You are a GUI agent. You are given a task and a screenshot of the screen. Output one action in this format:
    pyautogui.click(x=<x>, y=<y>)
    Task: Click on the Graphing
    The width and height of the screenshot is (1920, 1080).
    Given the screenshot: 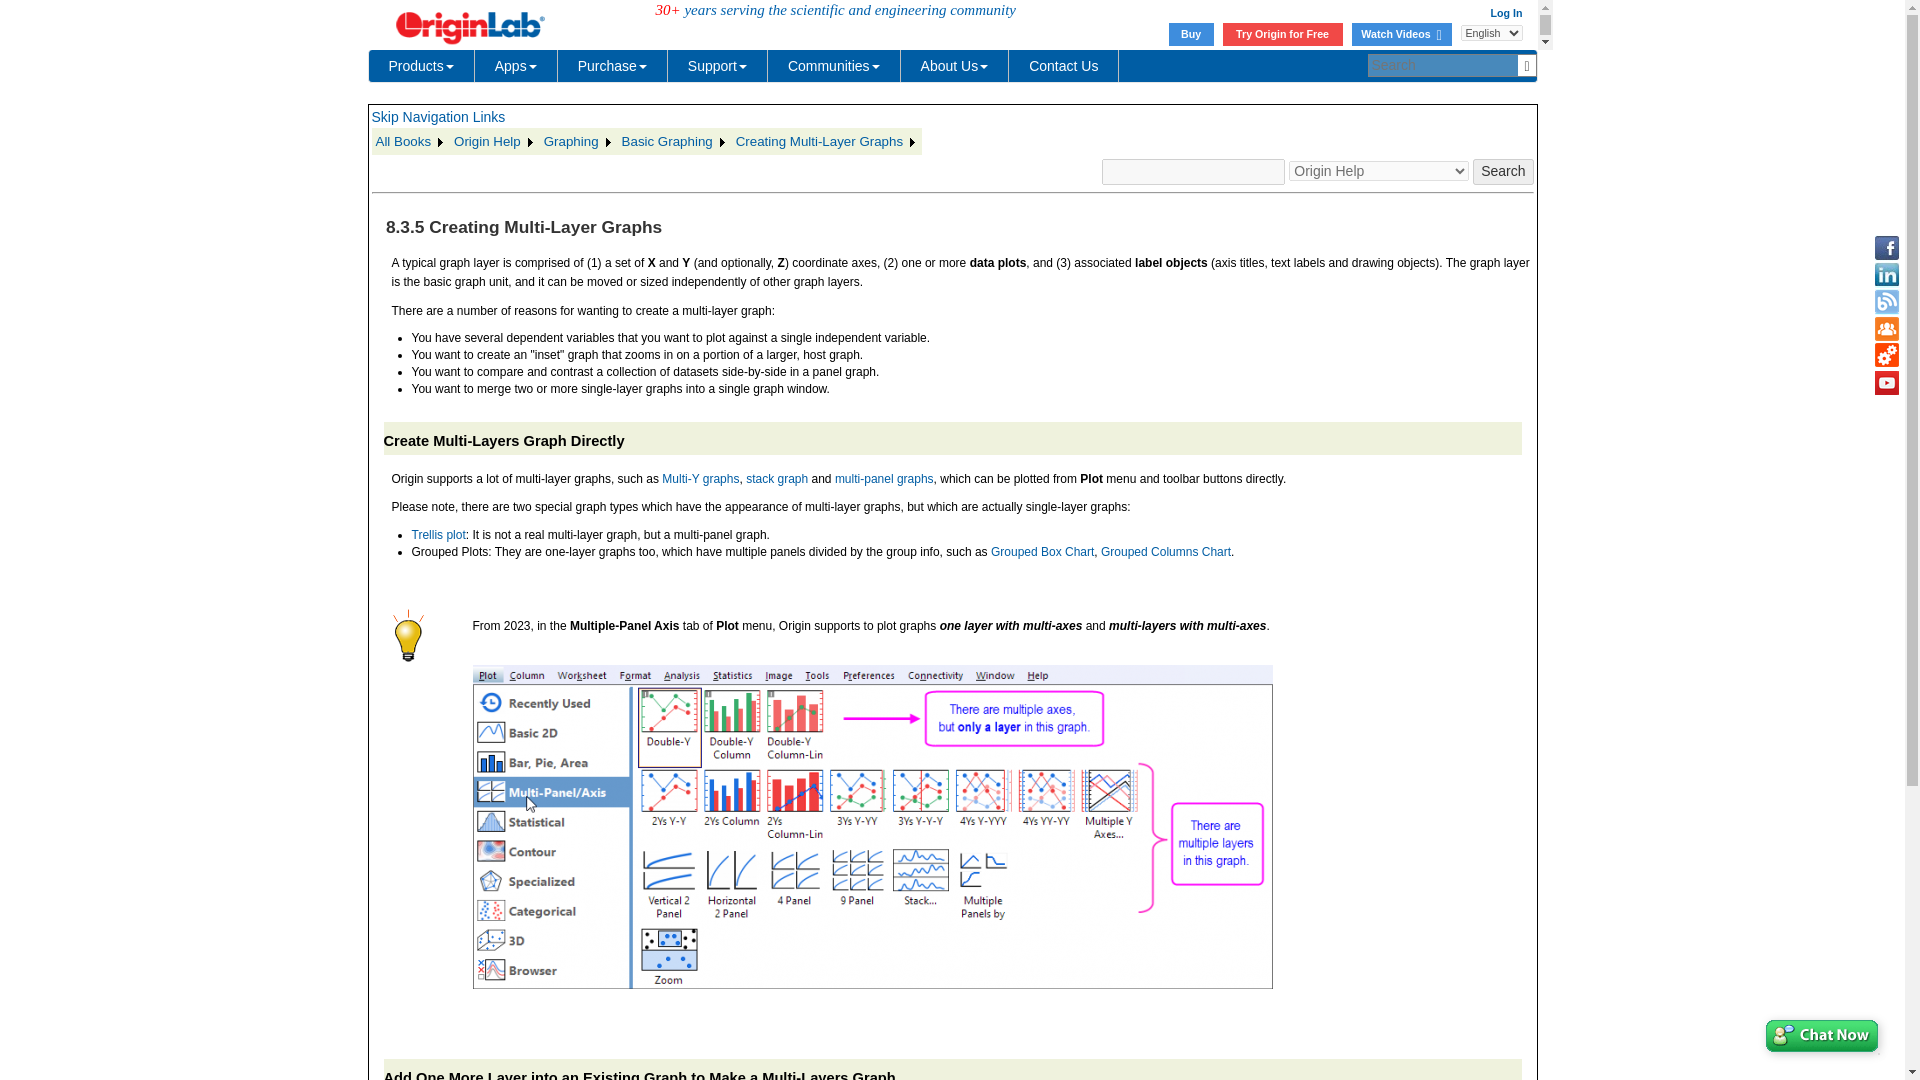 What is the action you would take?
    pyautogui.click(x=578, y=142)
    